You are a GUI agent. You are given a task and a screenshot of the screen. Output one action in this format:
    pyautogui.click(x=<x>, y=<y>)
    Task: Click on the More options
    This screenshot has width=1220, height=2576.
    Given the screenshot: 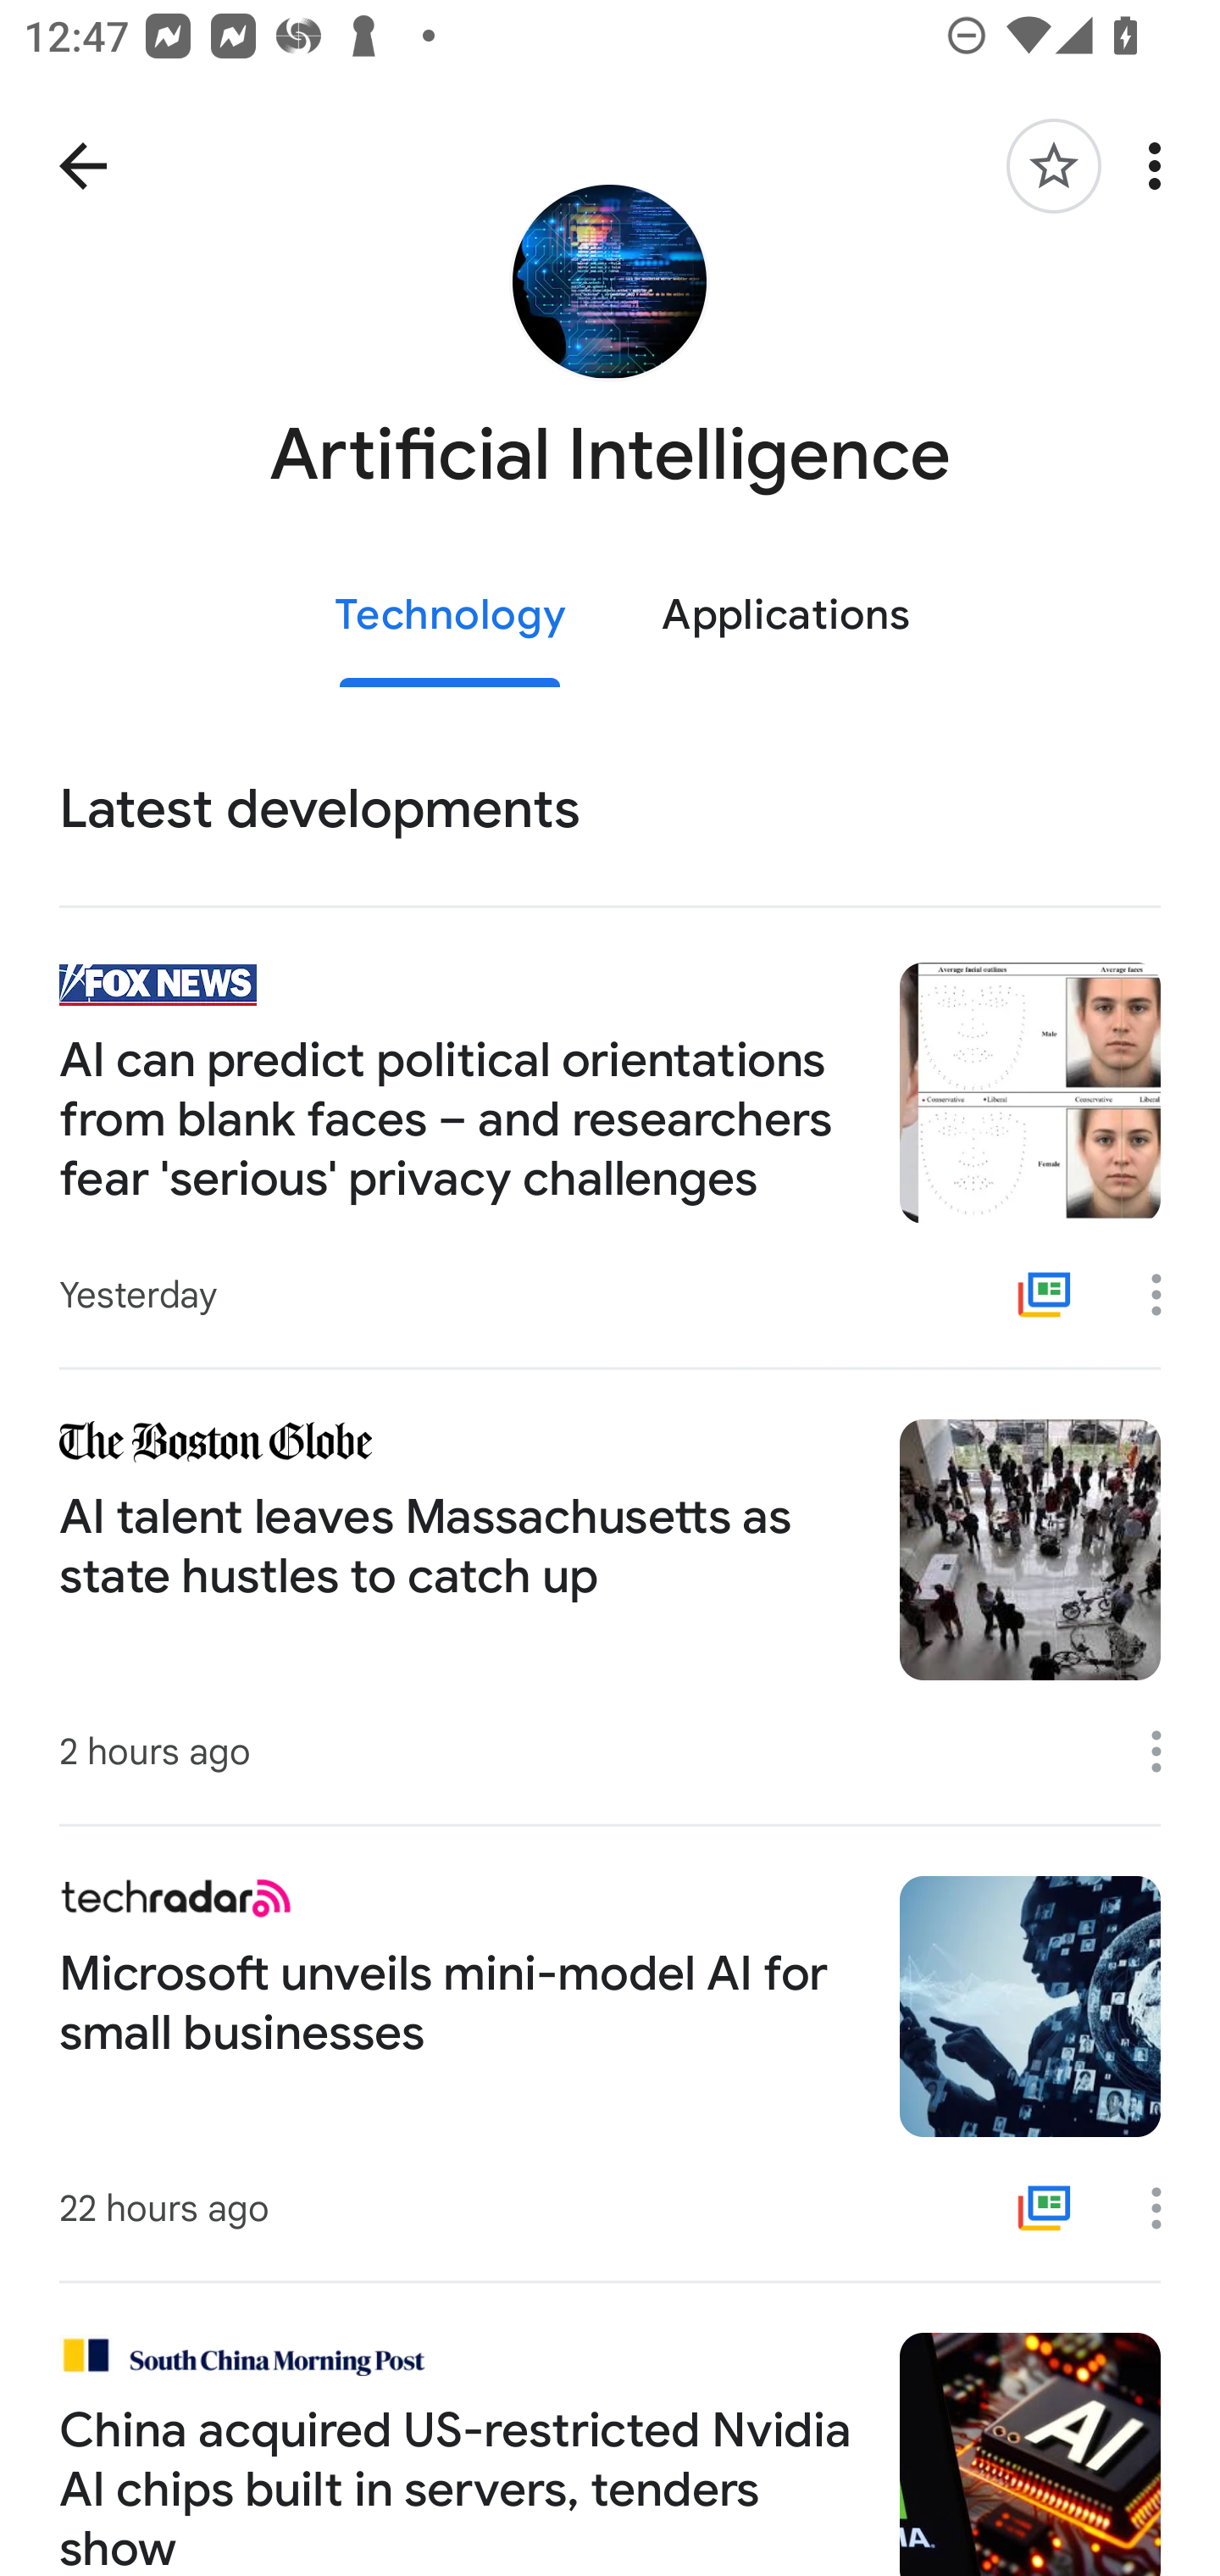 What is the action you would take?
    pyautogui.click(x=1167, y=1752)
    